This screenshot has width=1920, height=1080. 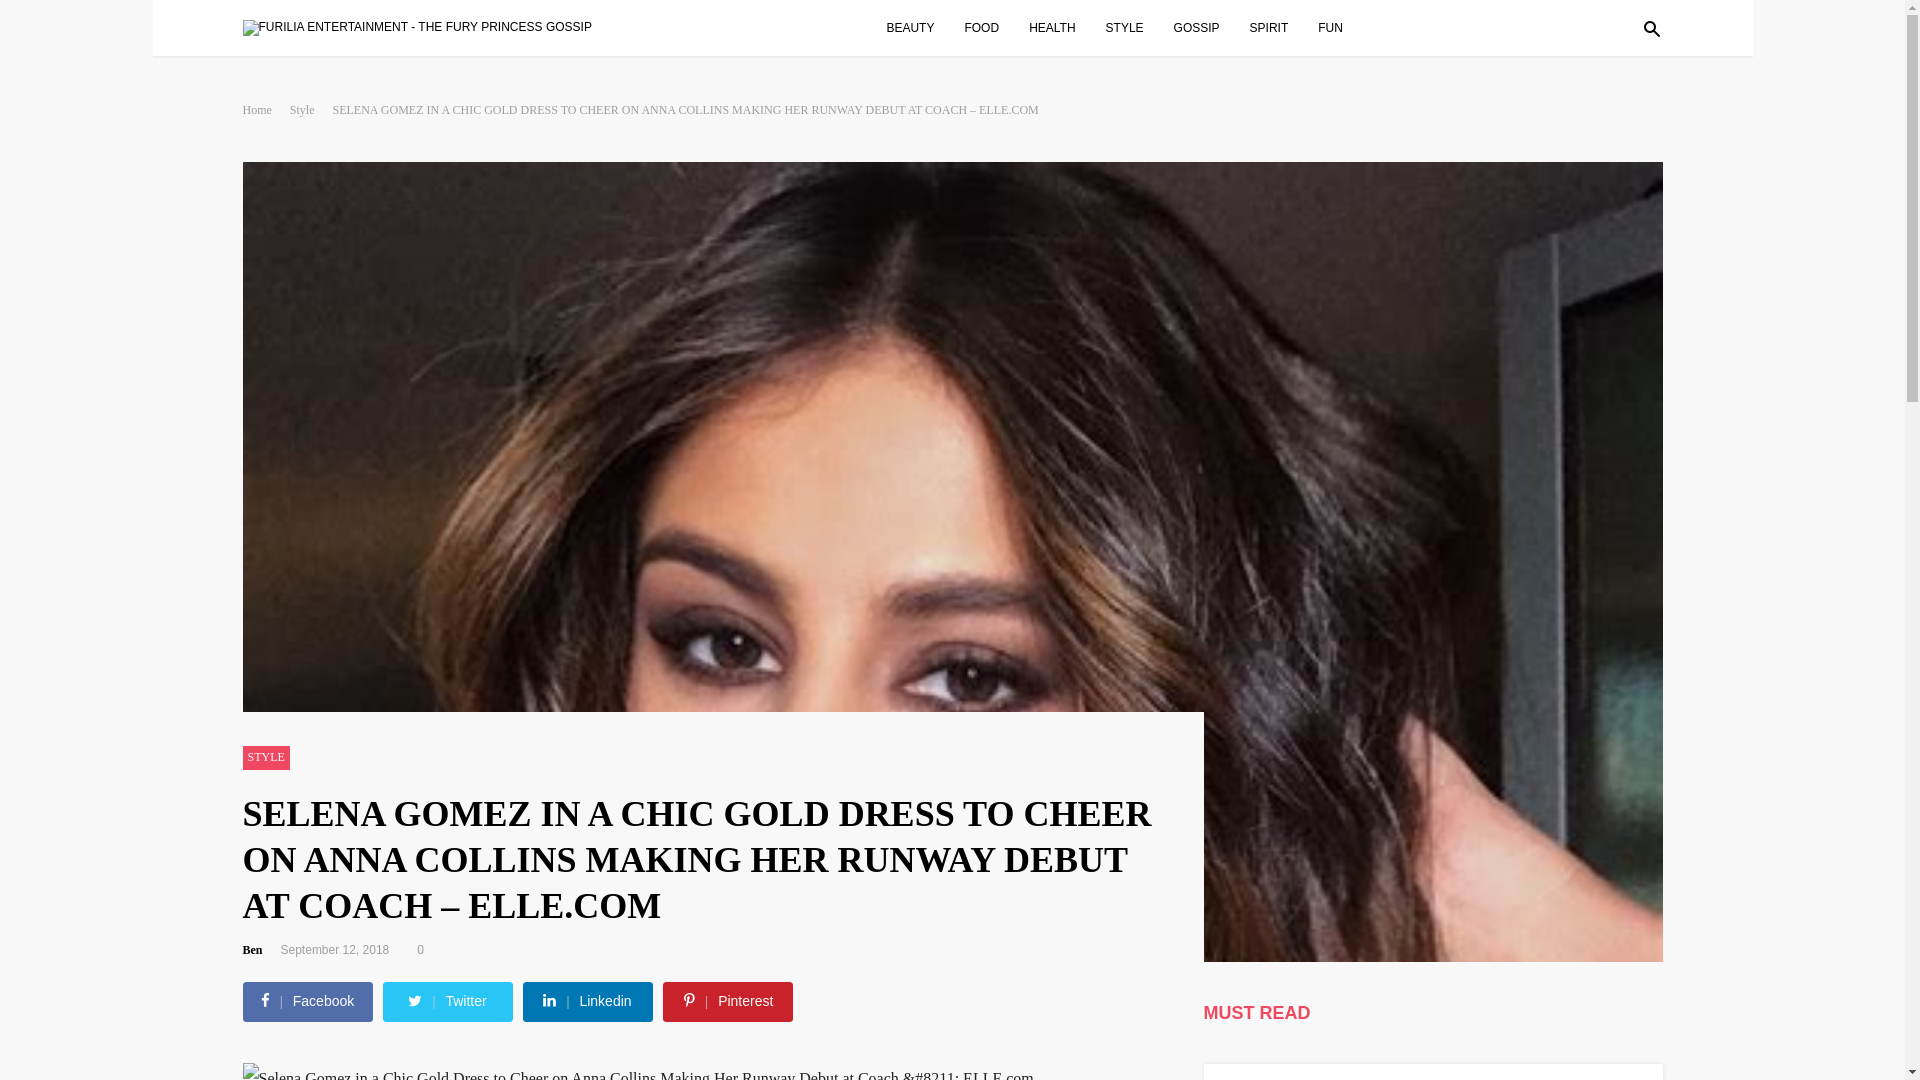 I want to click on HEALTH, so click(x=1062, y=27).